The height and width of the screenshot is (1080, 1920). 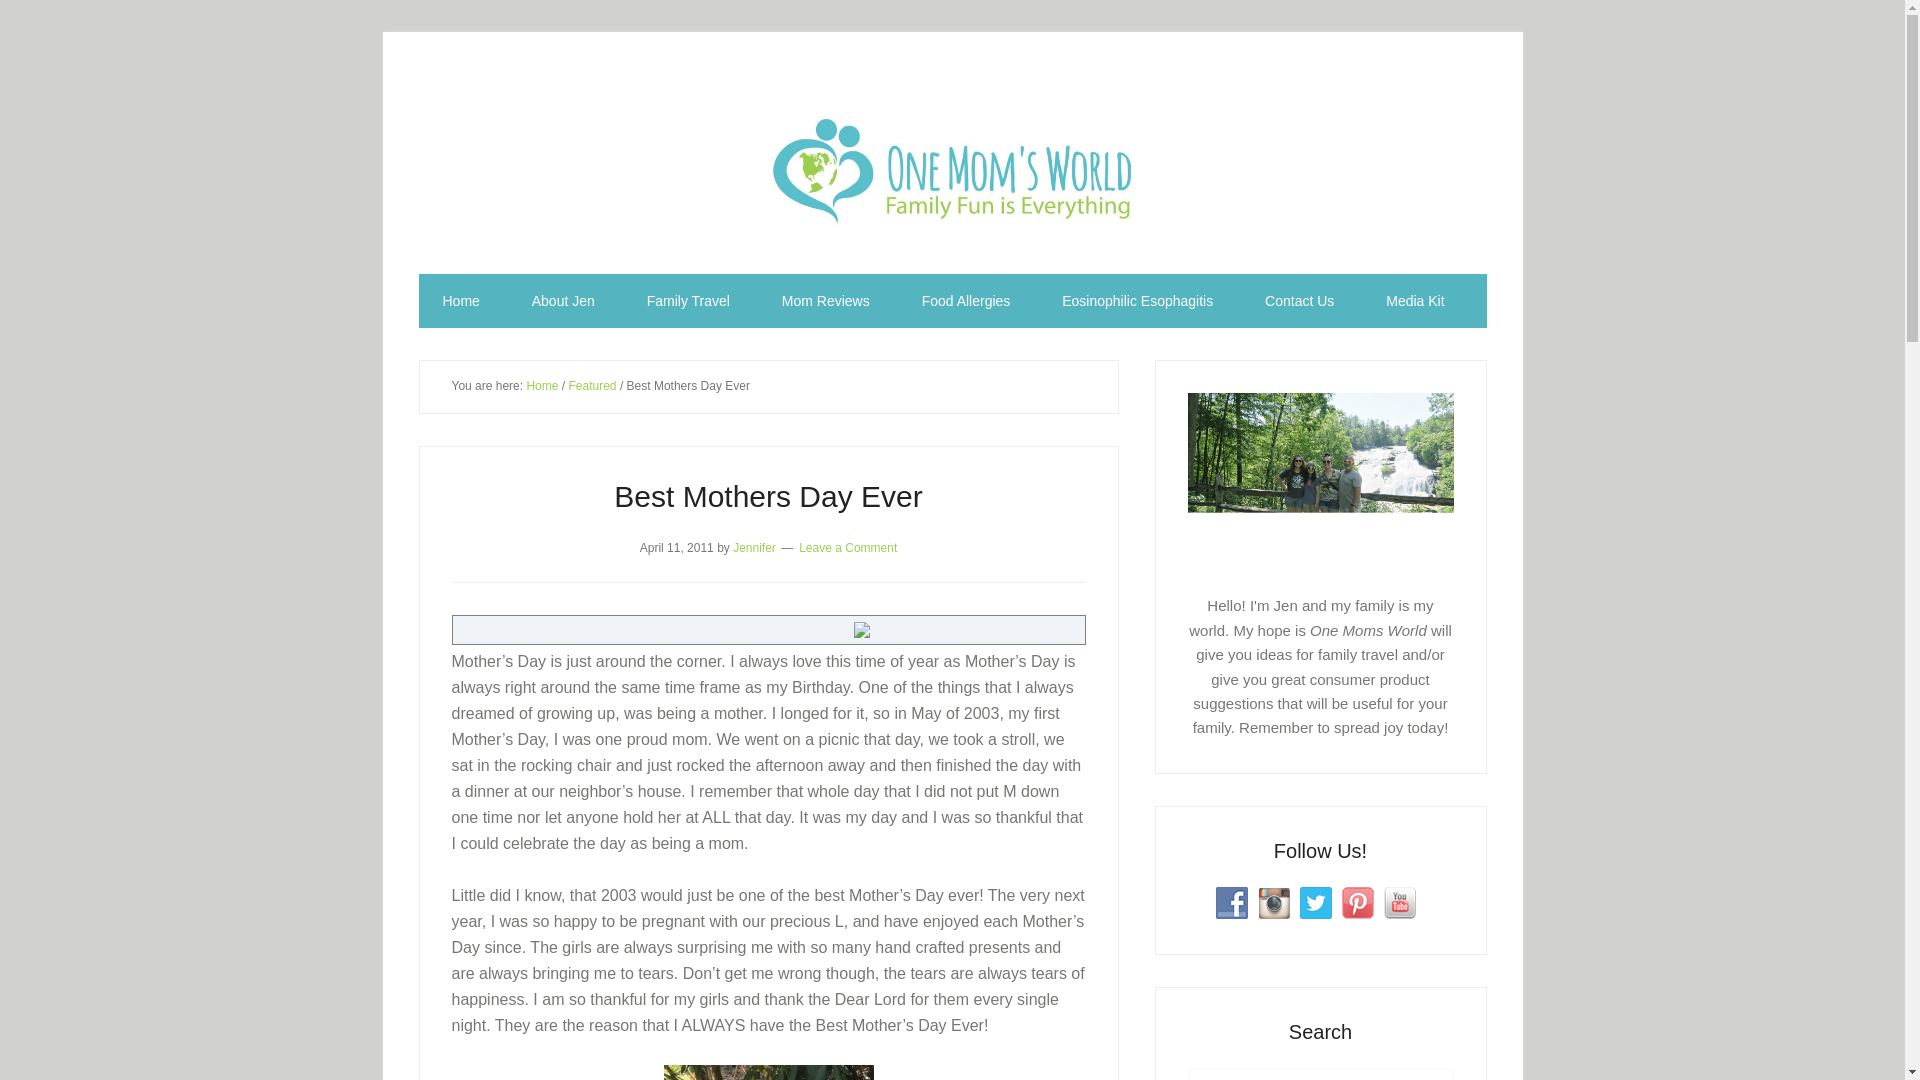 I want to click on Featured, so click(x=592, y=386).